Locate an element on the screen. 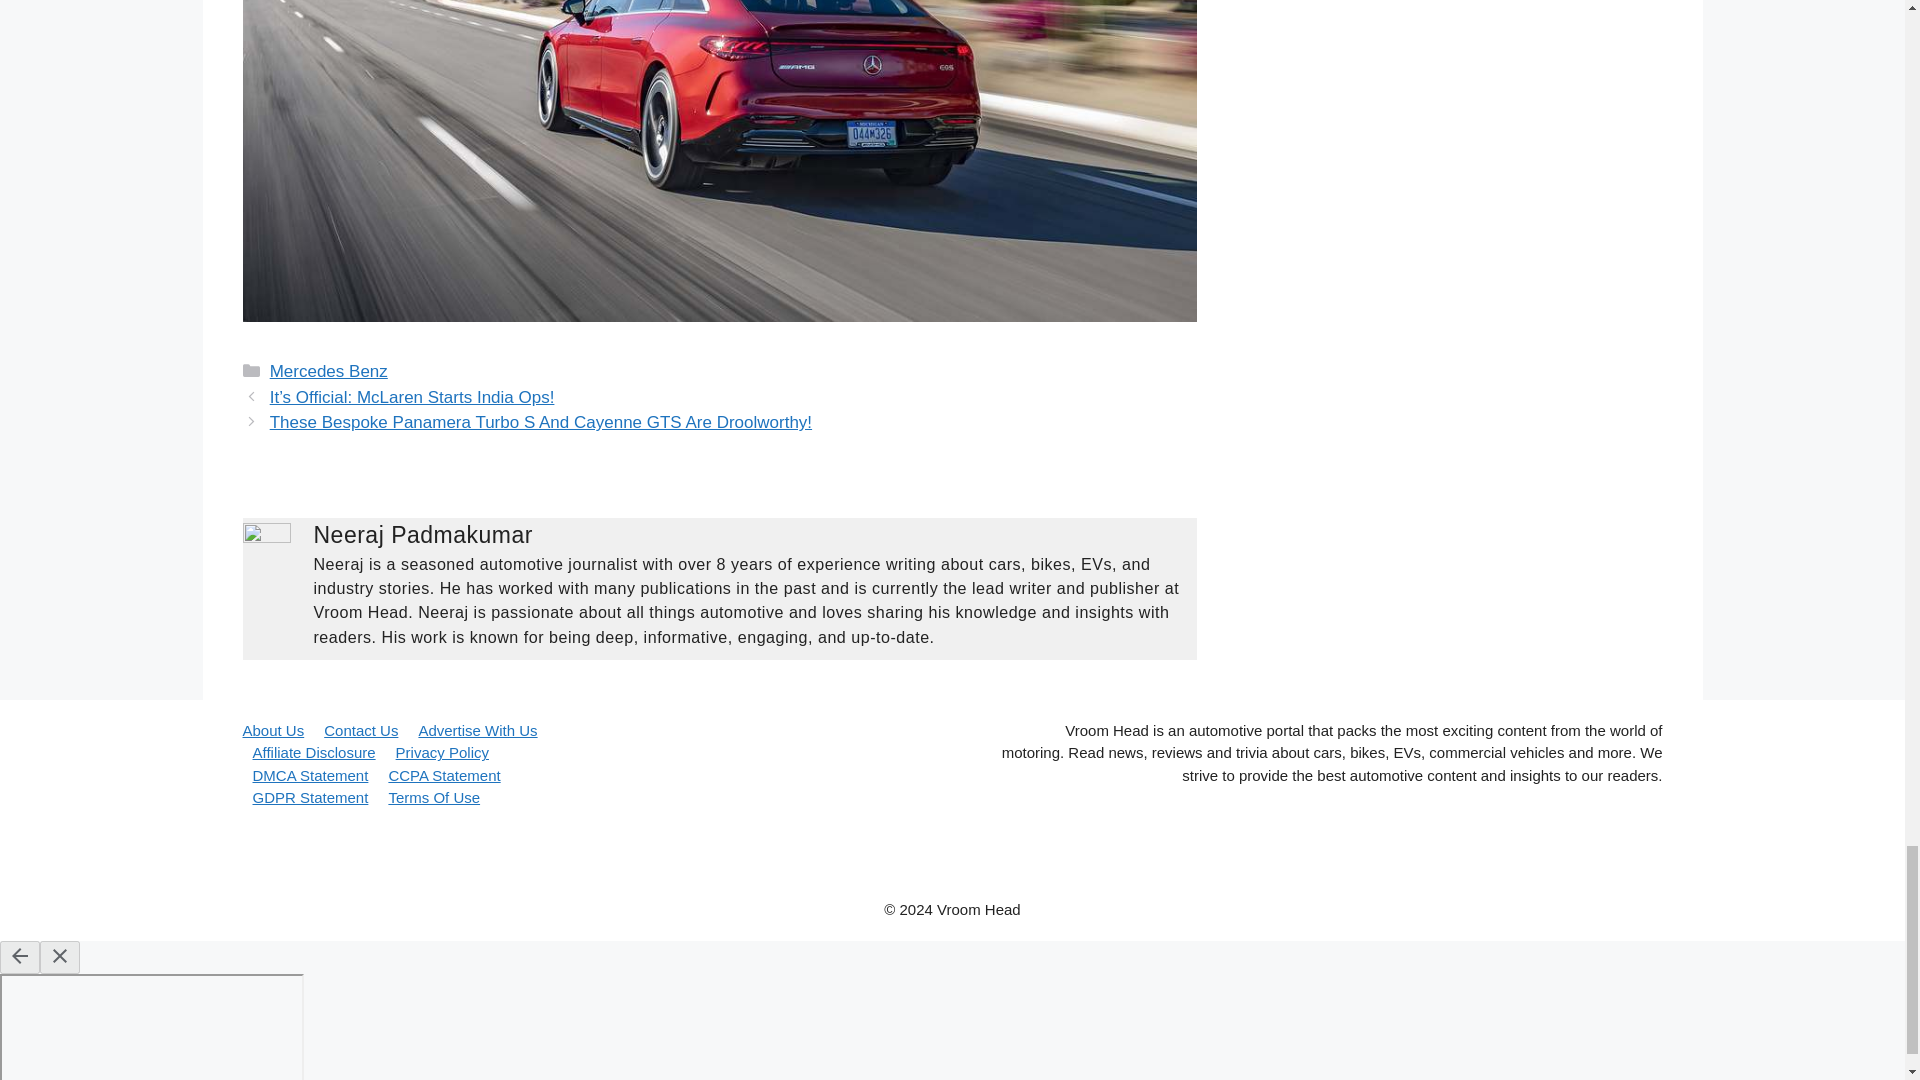 The width and height of the screenshot is (1920, 1080). Advertise With Us is located at coordinates (478, 730).